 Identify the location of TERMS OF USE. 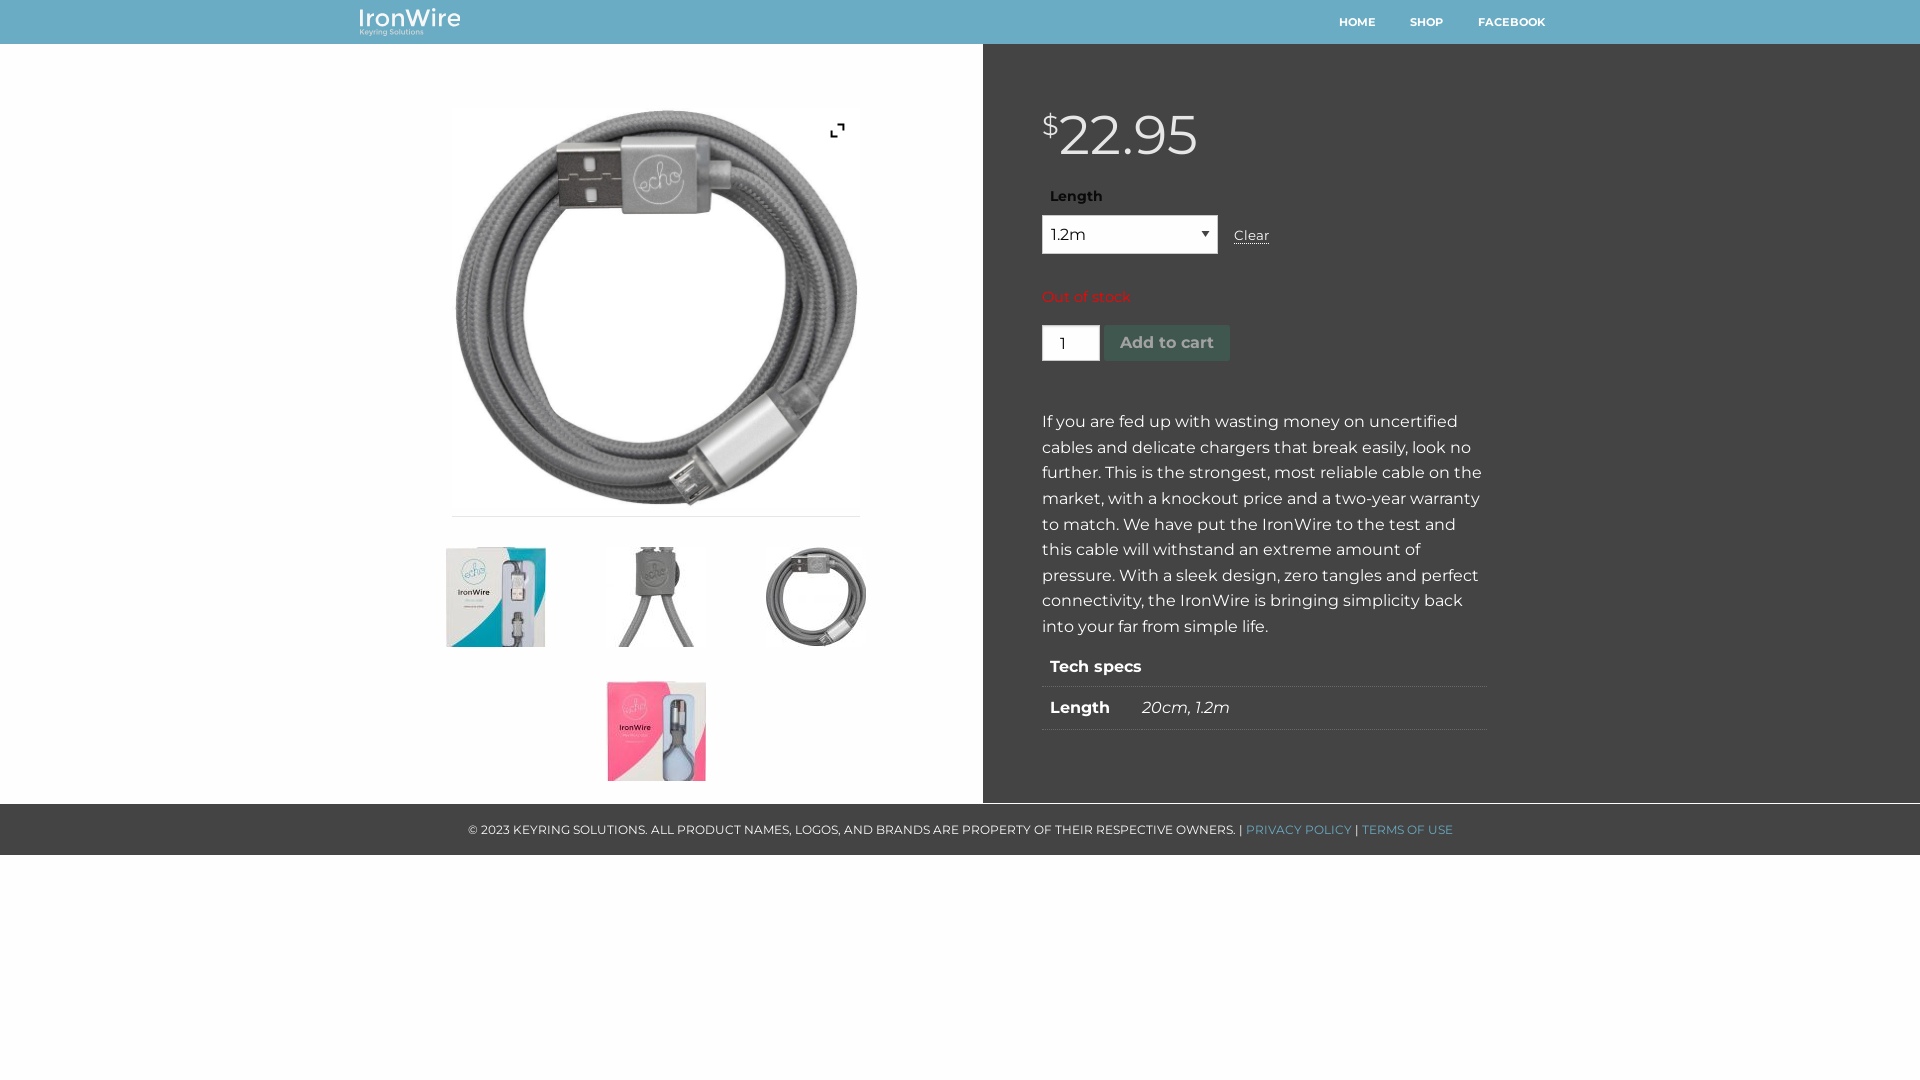
(1408, 830).